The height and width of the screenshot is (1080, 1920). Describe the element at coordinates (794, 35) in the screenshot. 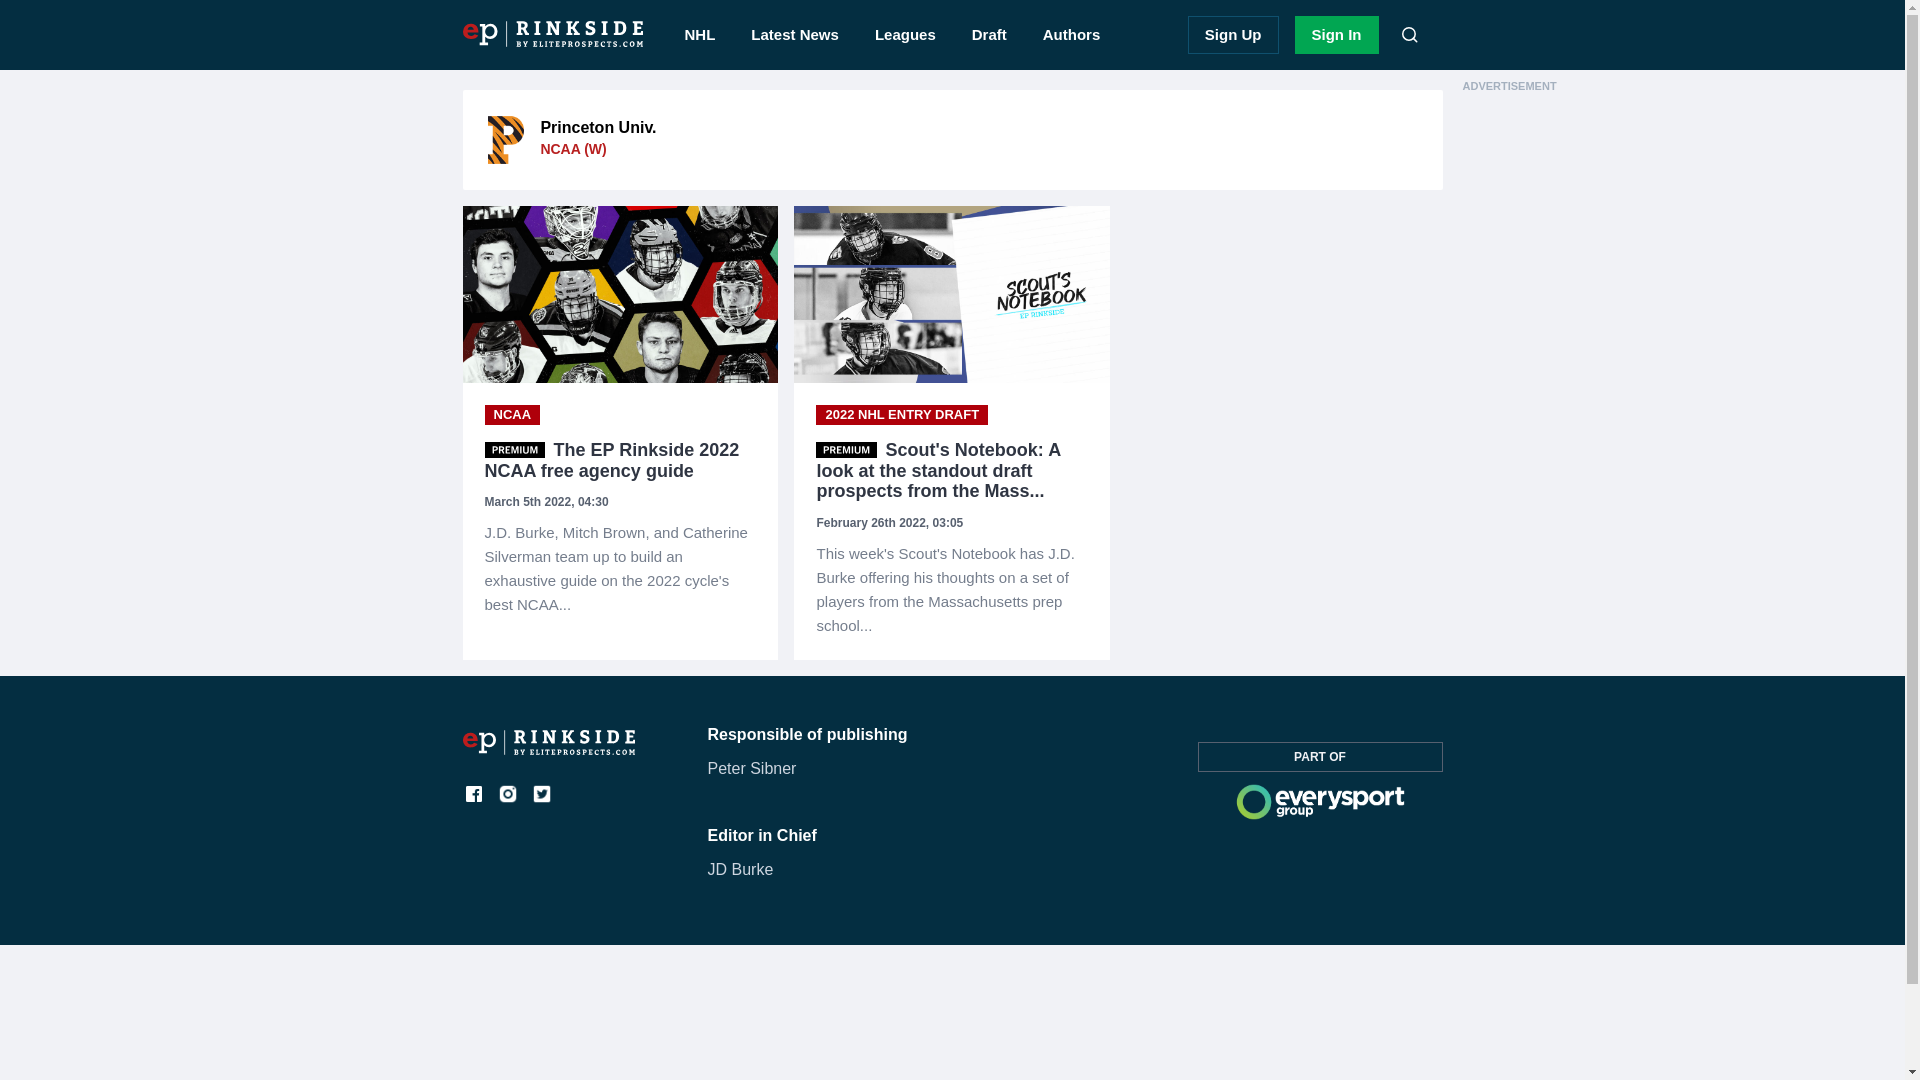

I see `Latest News` at that location.